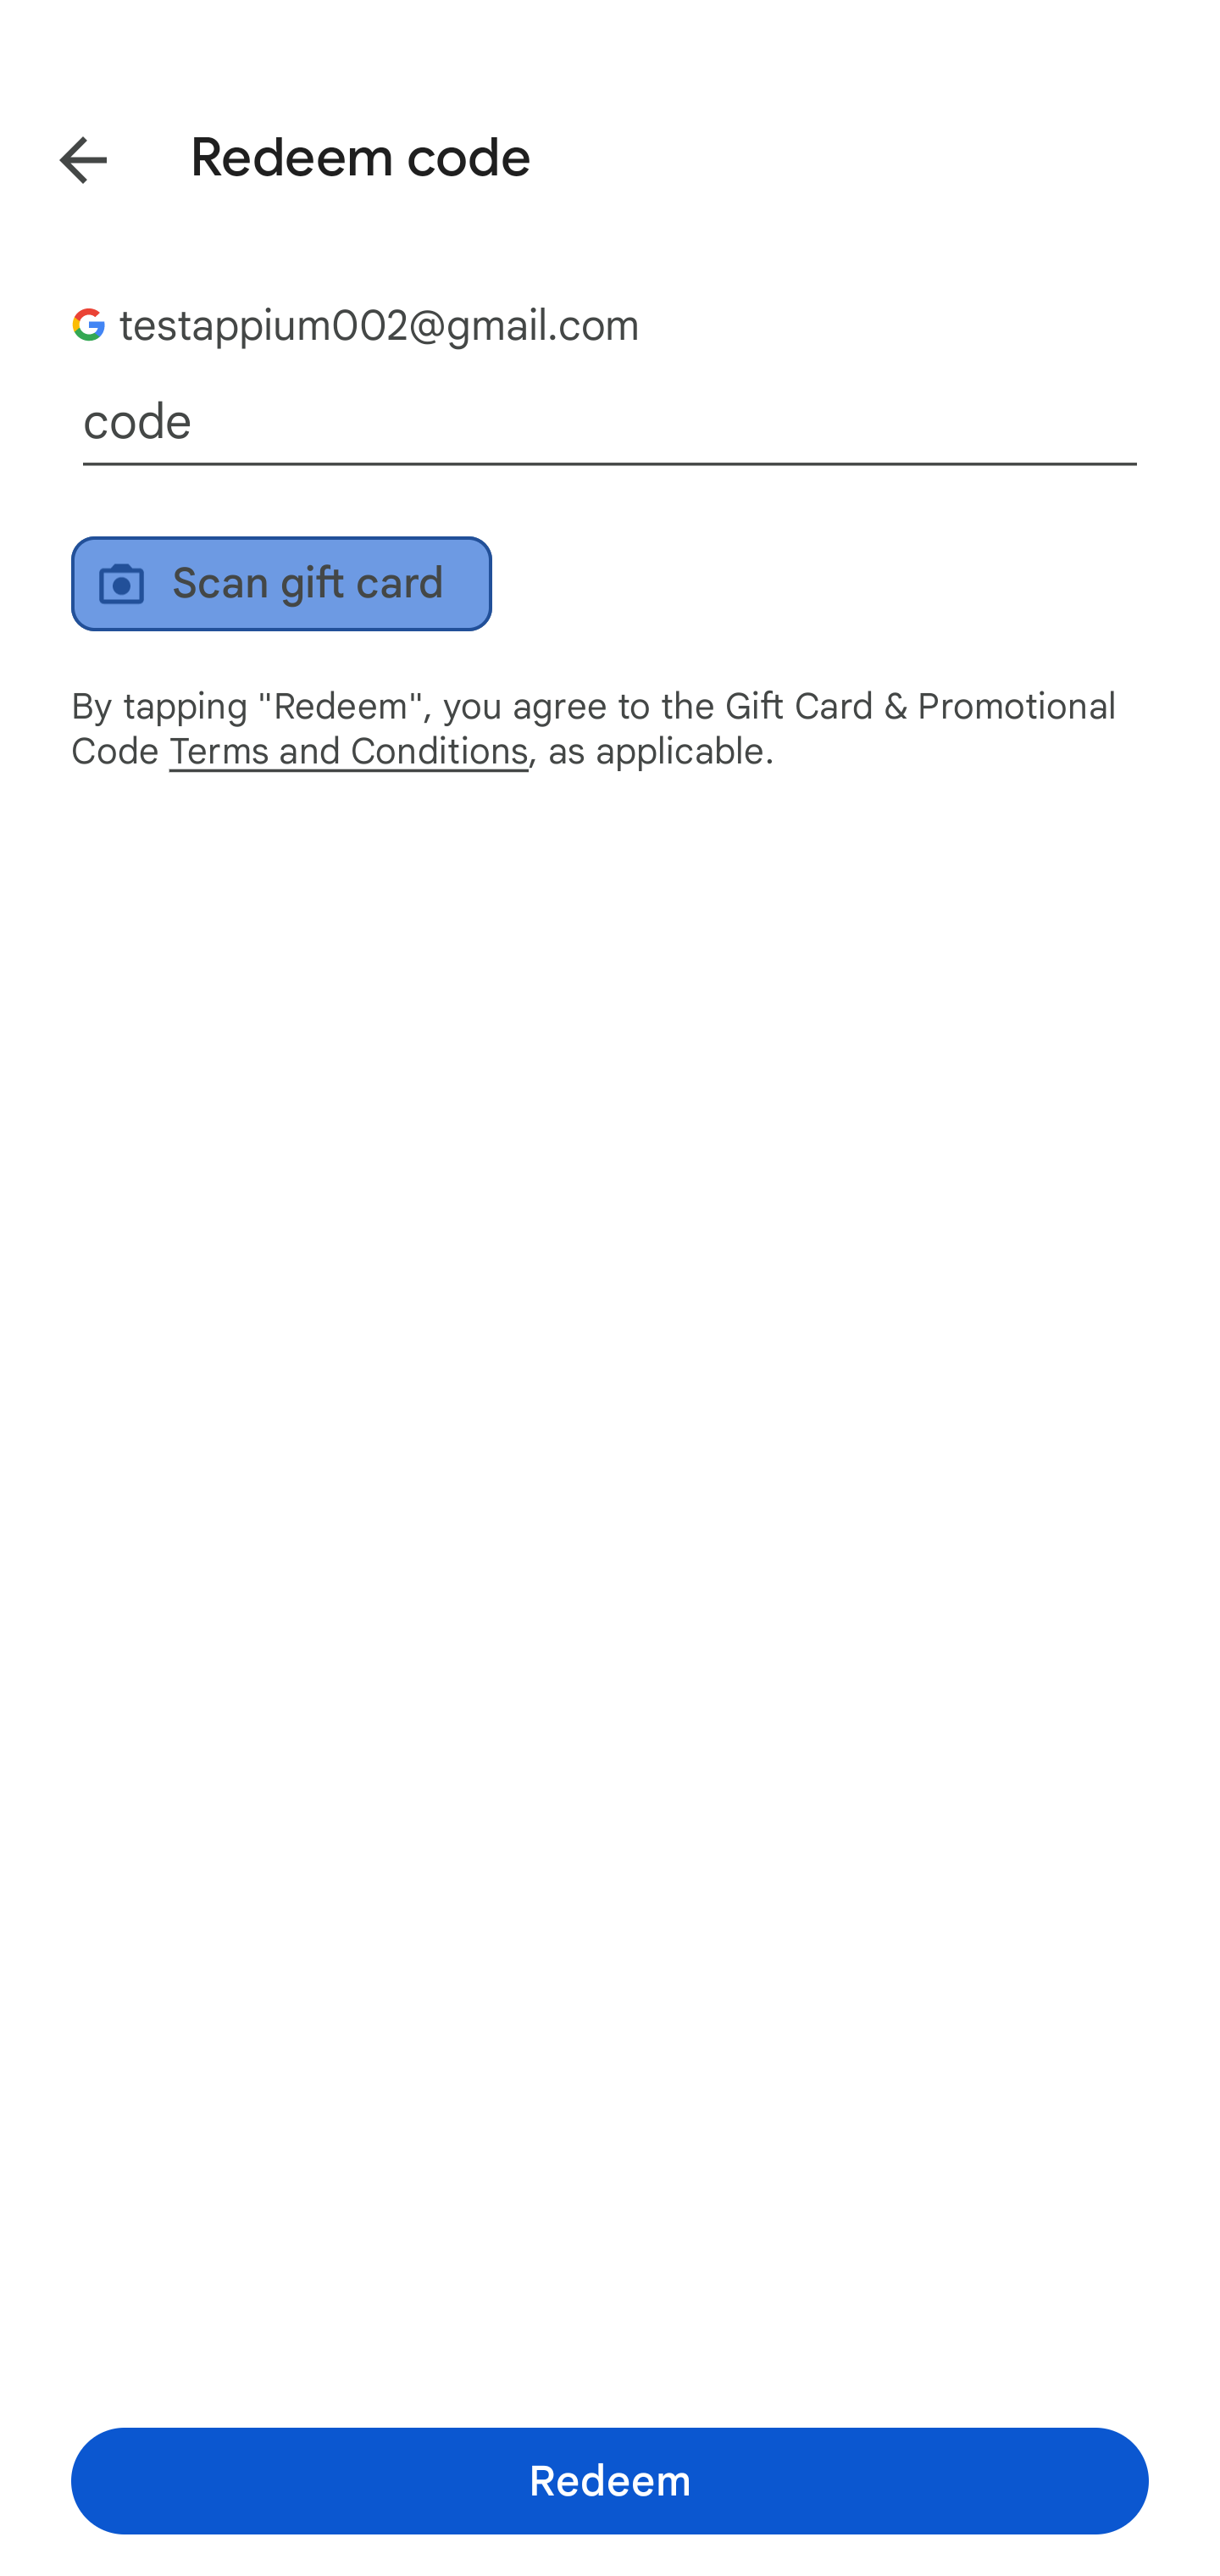 This screenshot has width=1220, height=2576. I want to click on Redeem, so click(610, 2480).